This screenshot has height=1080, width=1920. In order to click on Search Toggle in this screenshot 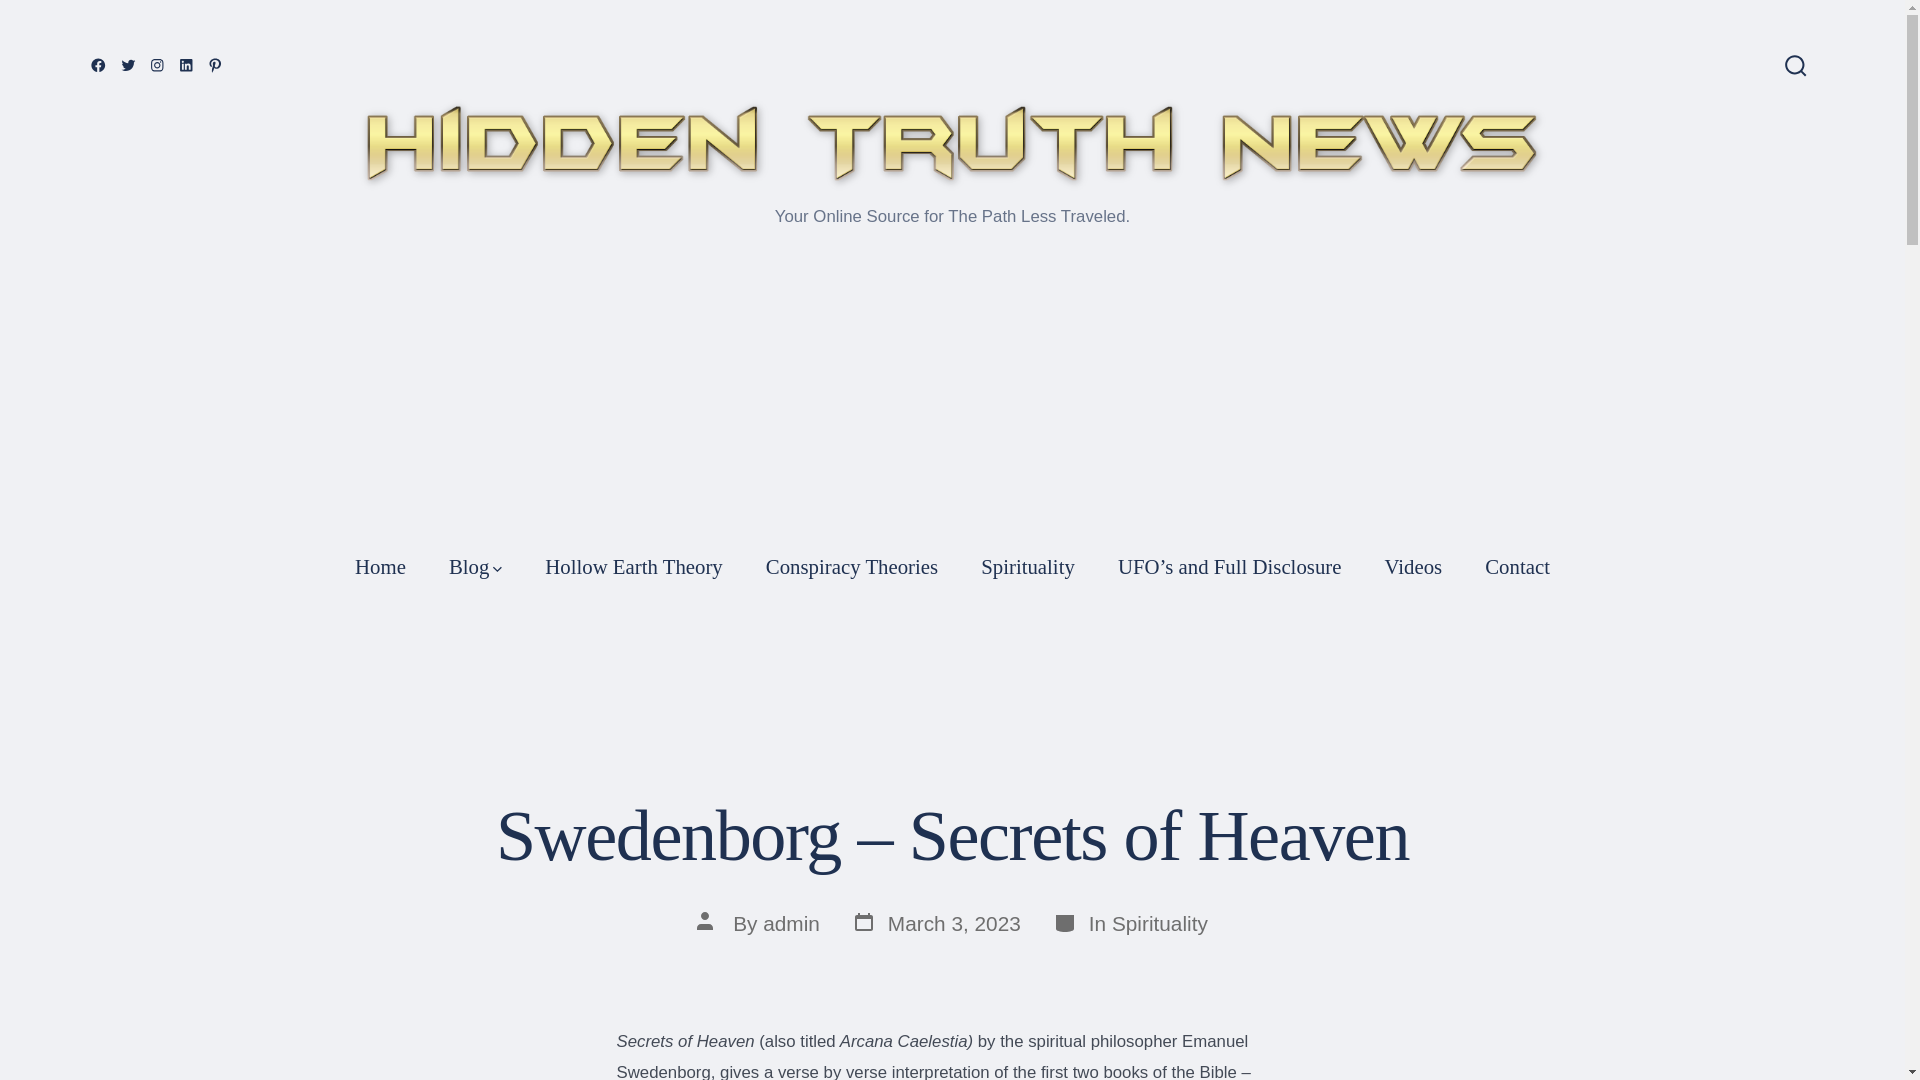, I will do `click(936, 924)`.